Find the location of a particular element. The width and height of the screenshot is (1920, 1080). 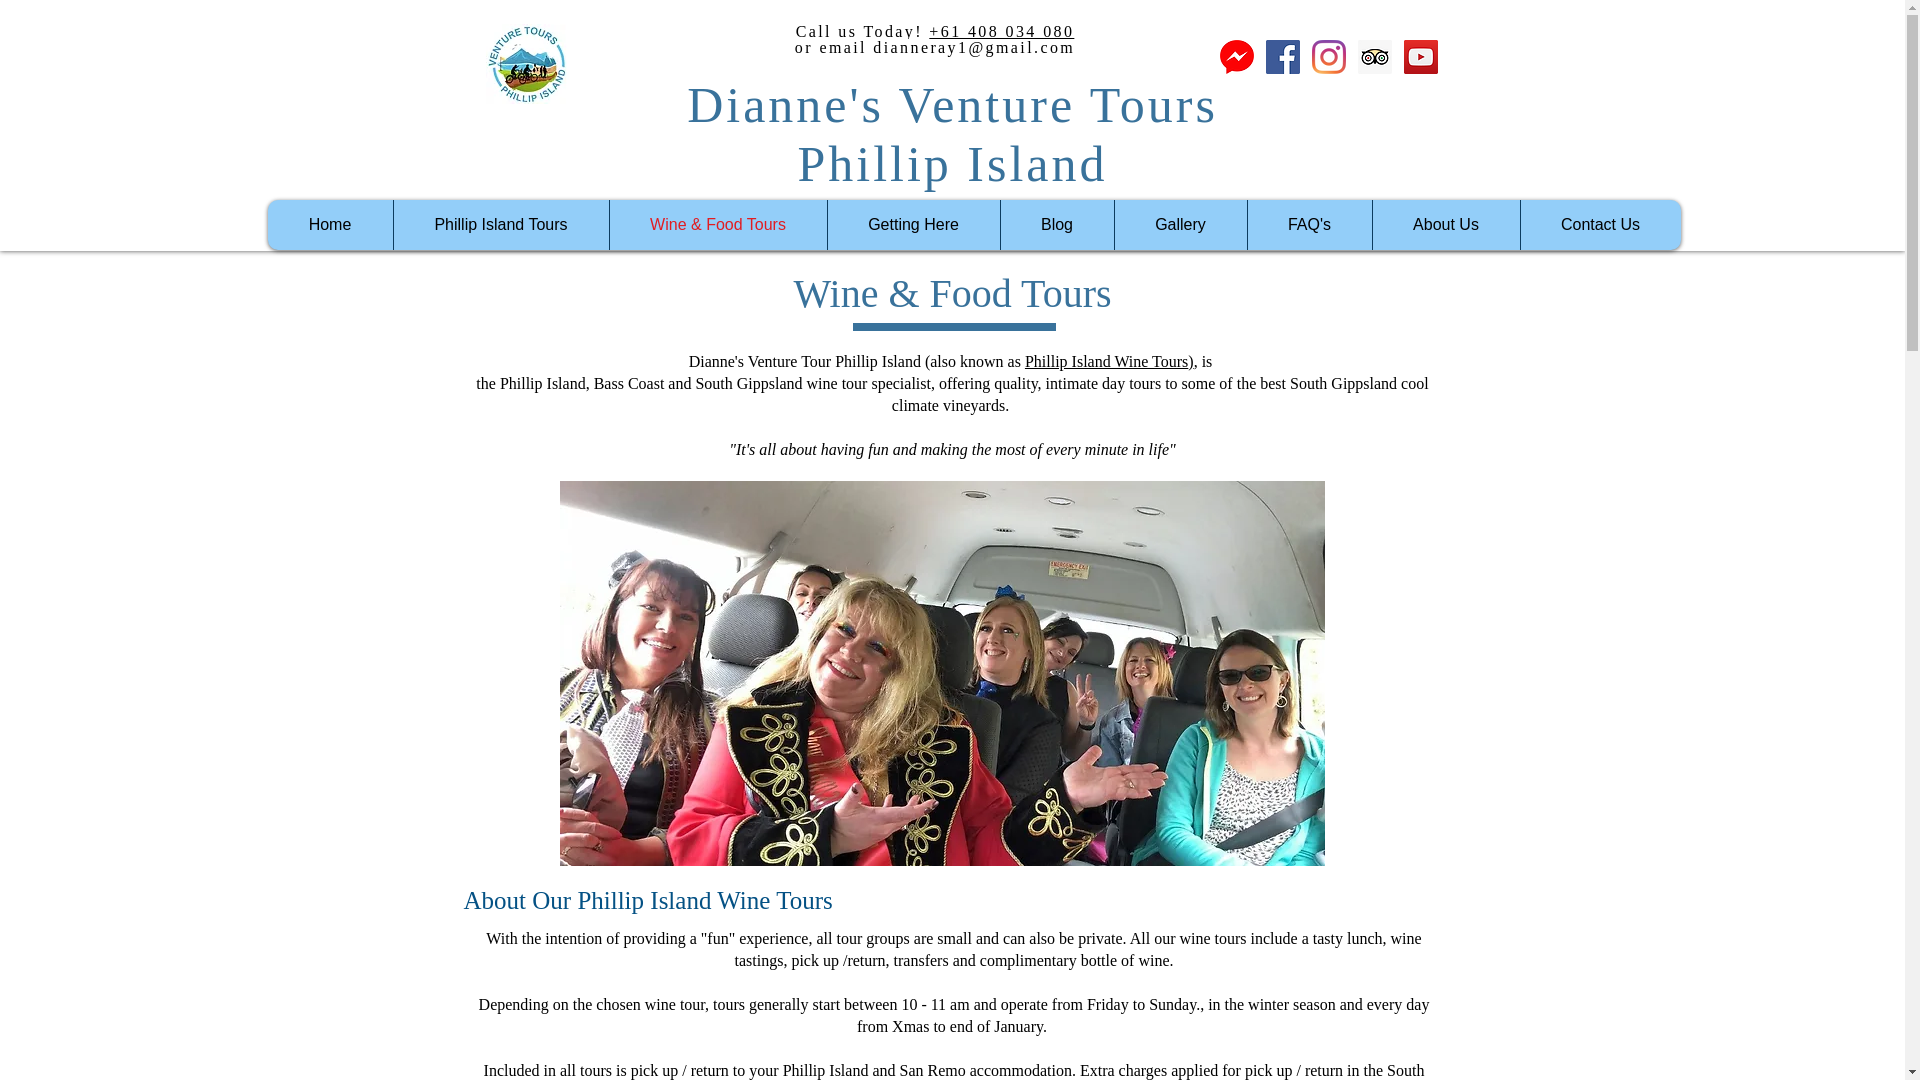

Gallery is located at coordinates (1180, 225).